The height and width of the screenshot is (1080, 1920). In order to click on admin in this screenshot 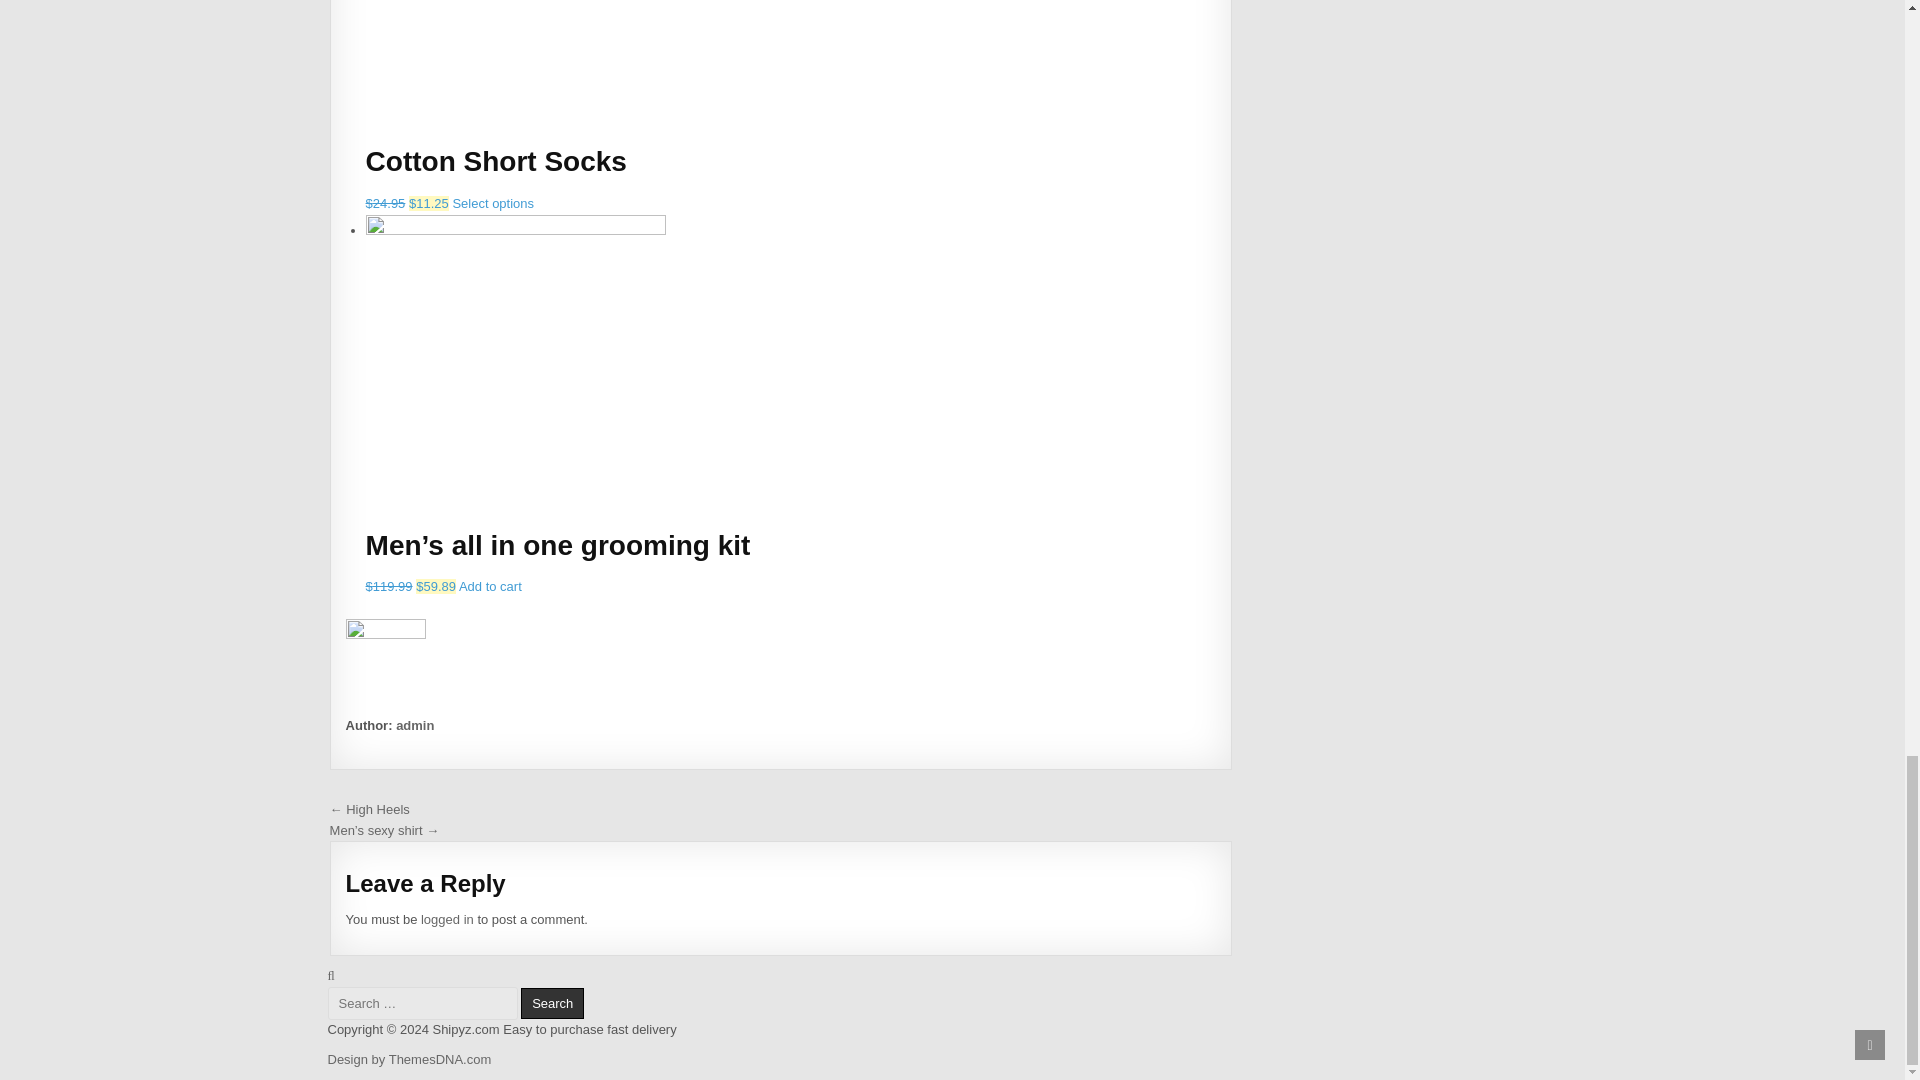, I will do `click(414, 726)`.